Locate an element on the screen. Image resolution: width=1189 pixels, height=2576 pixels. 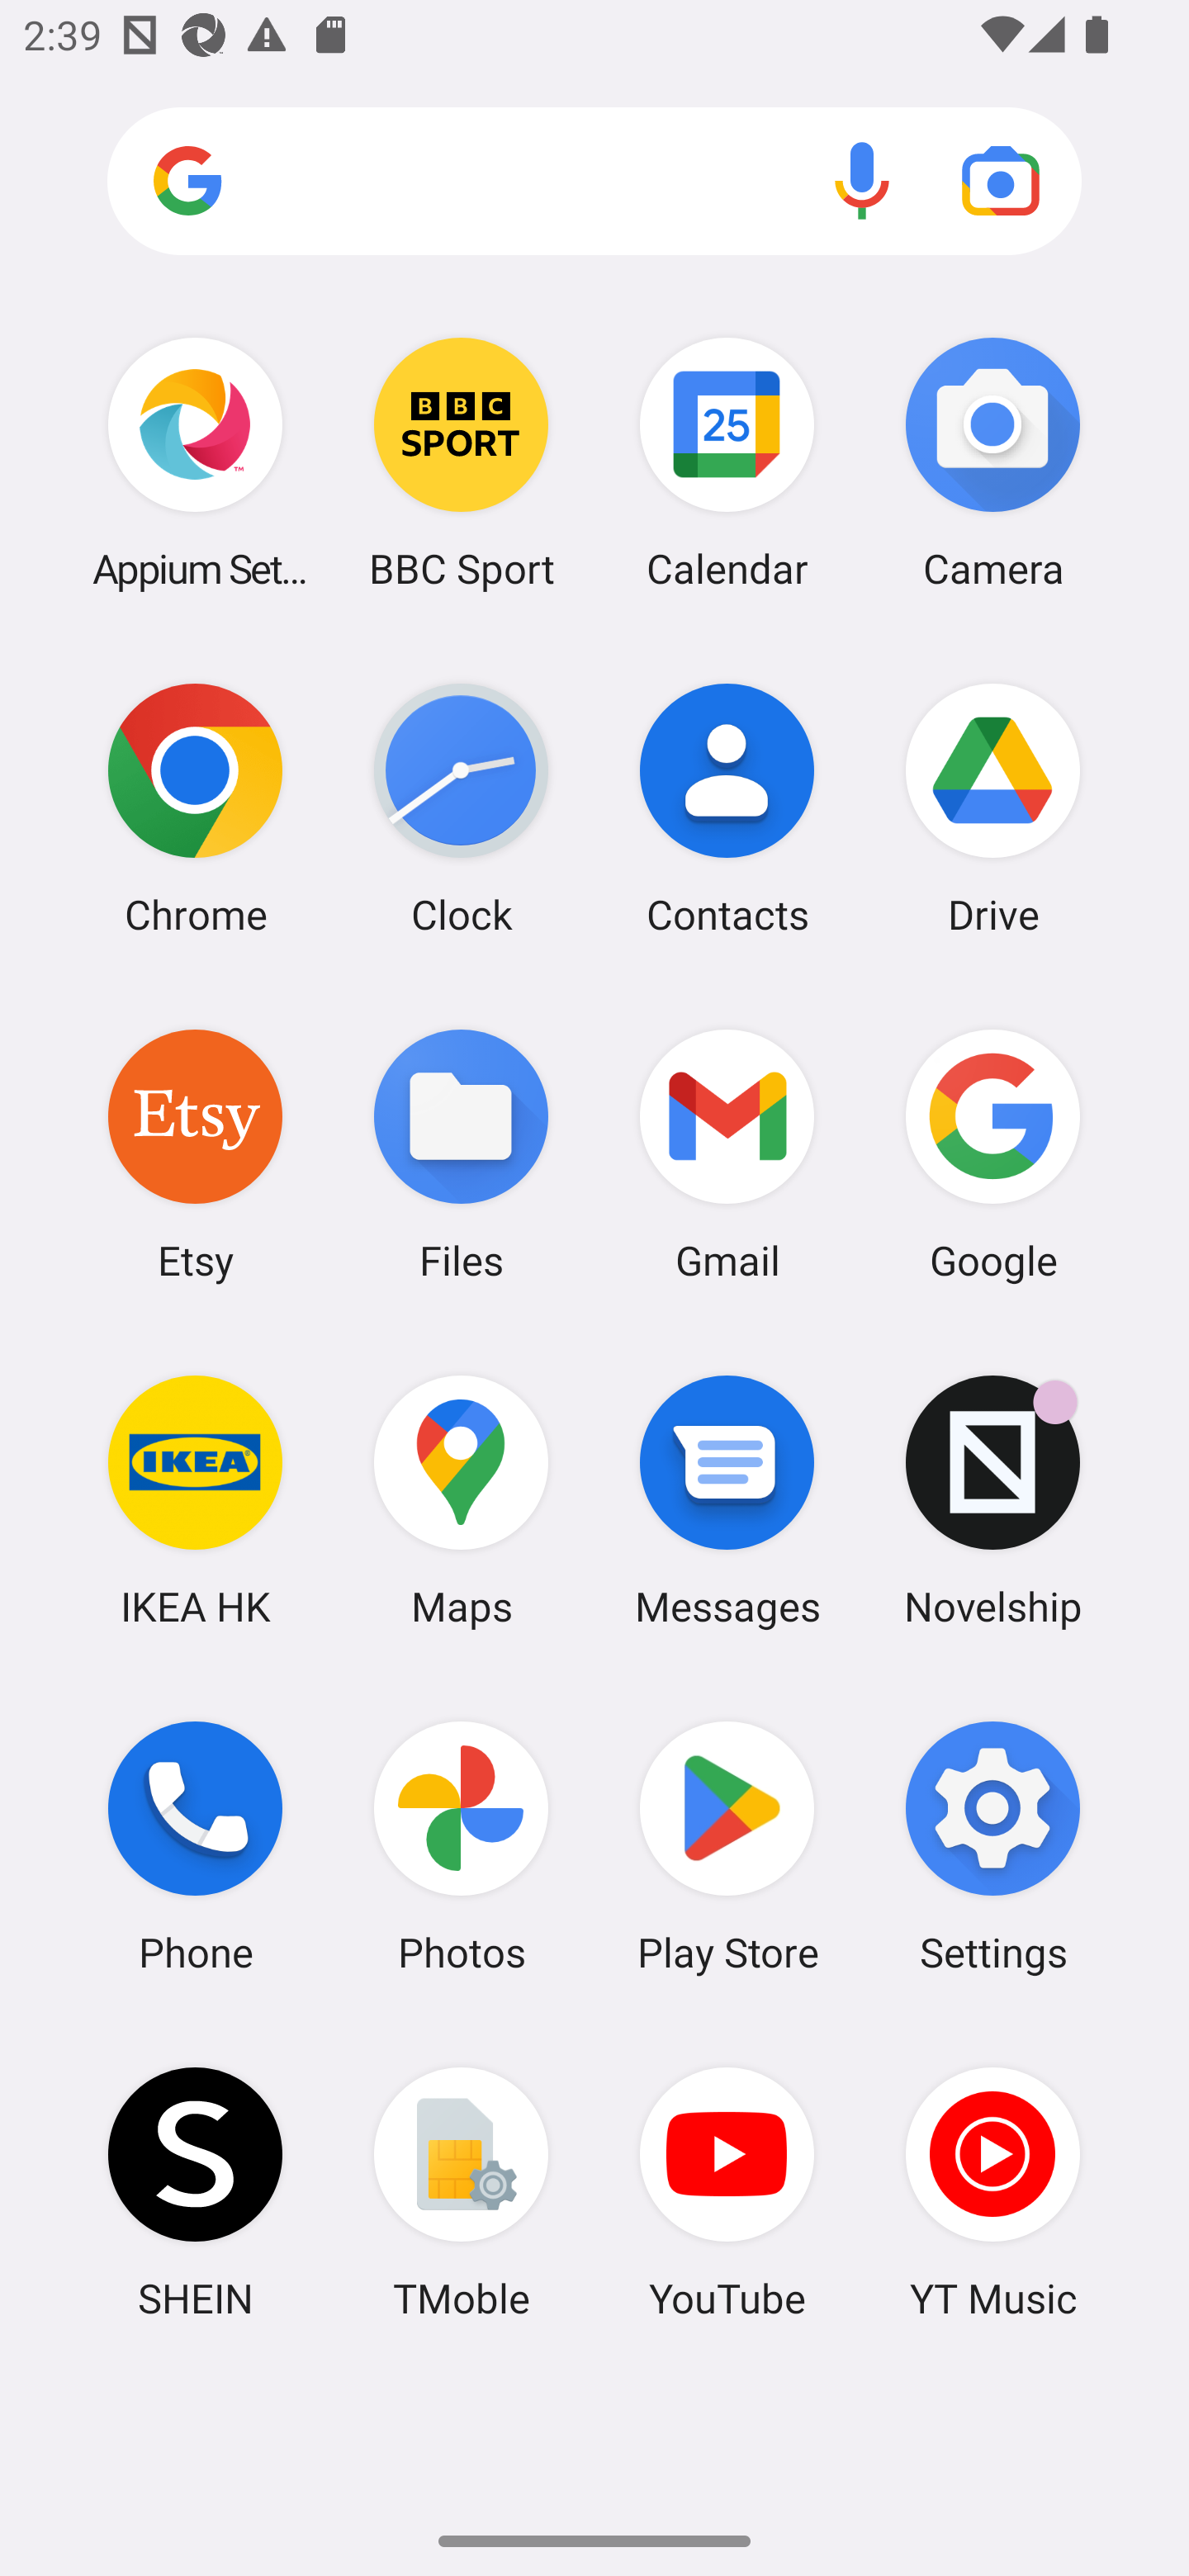
YT Music is located at coordinates (992, 2192).